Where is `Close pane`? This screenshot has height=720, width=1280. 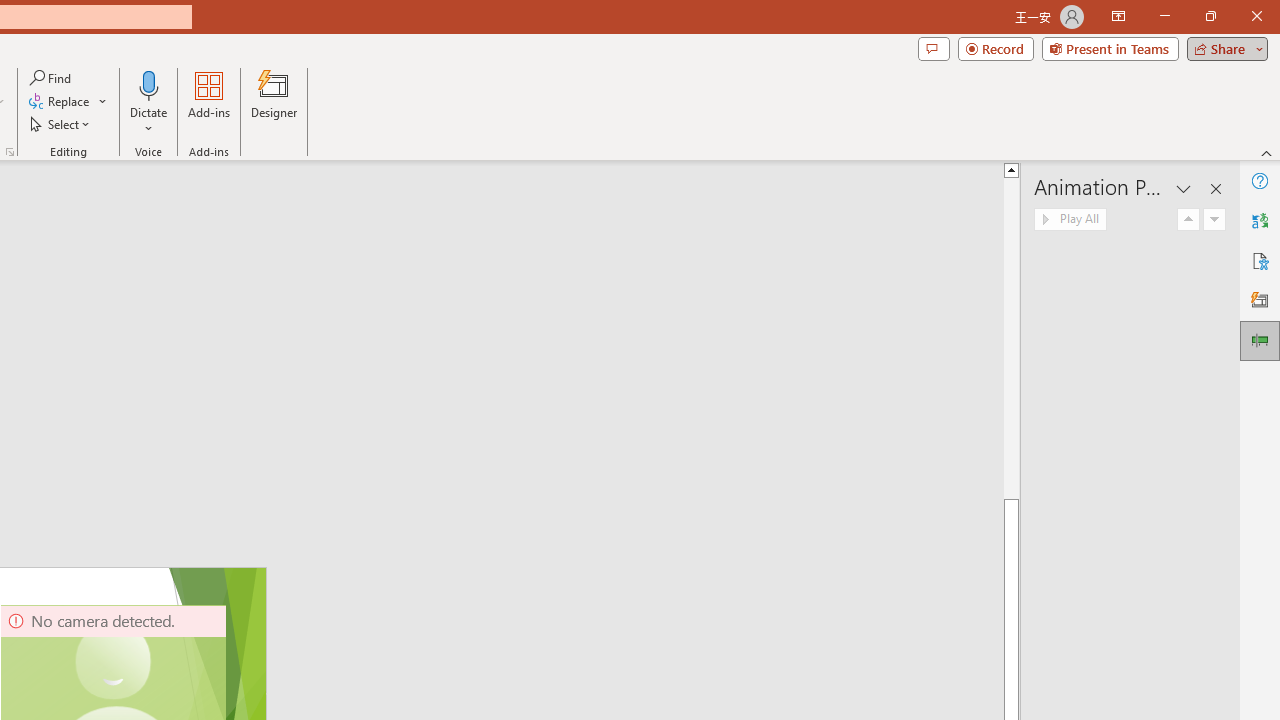
Close pane is located at coordinates (1216, 188).